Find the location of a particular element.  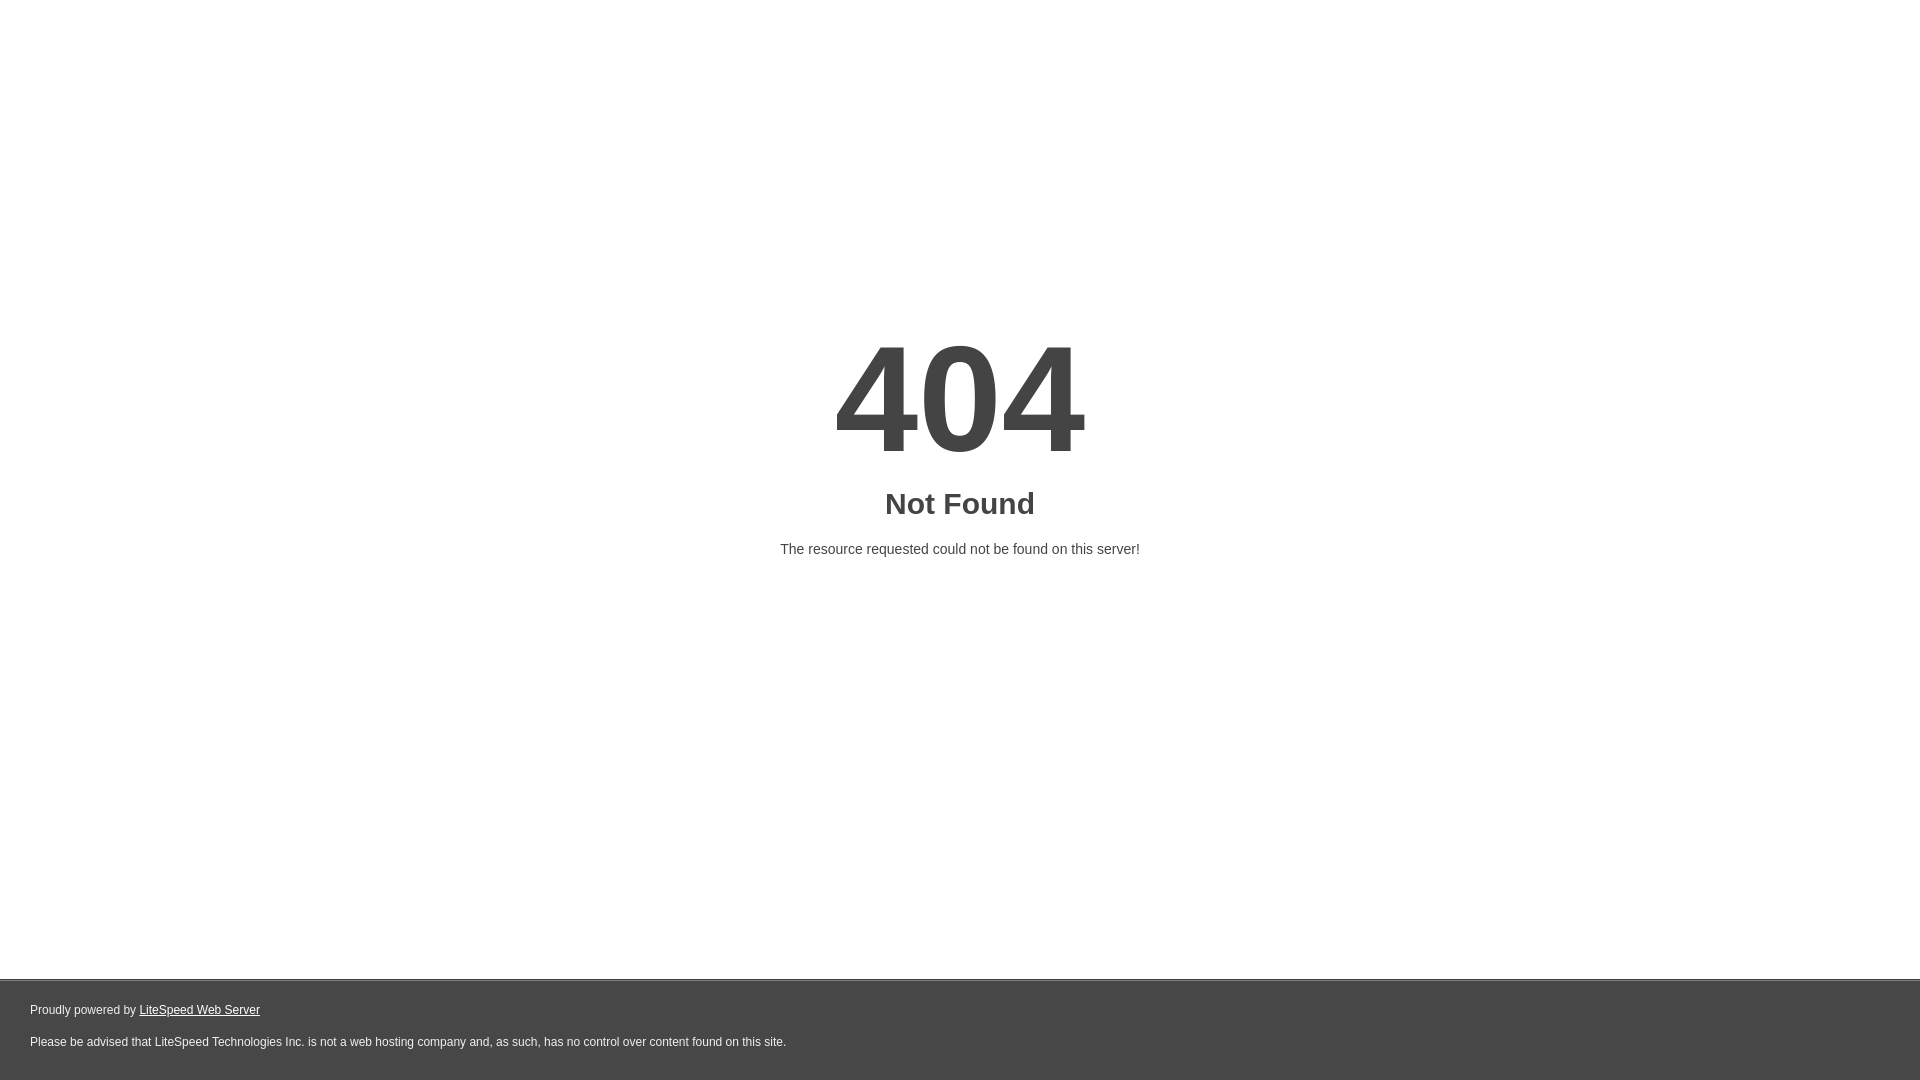

LiteSpeed Web Server is located at coordinates (200, 1010).